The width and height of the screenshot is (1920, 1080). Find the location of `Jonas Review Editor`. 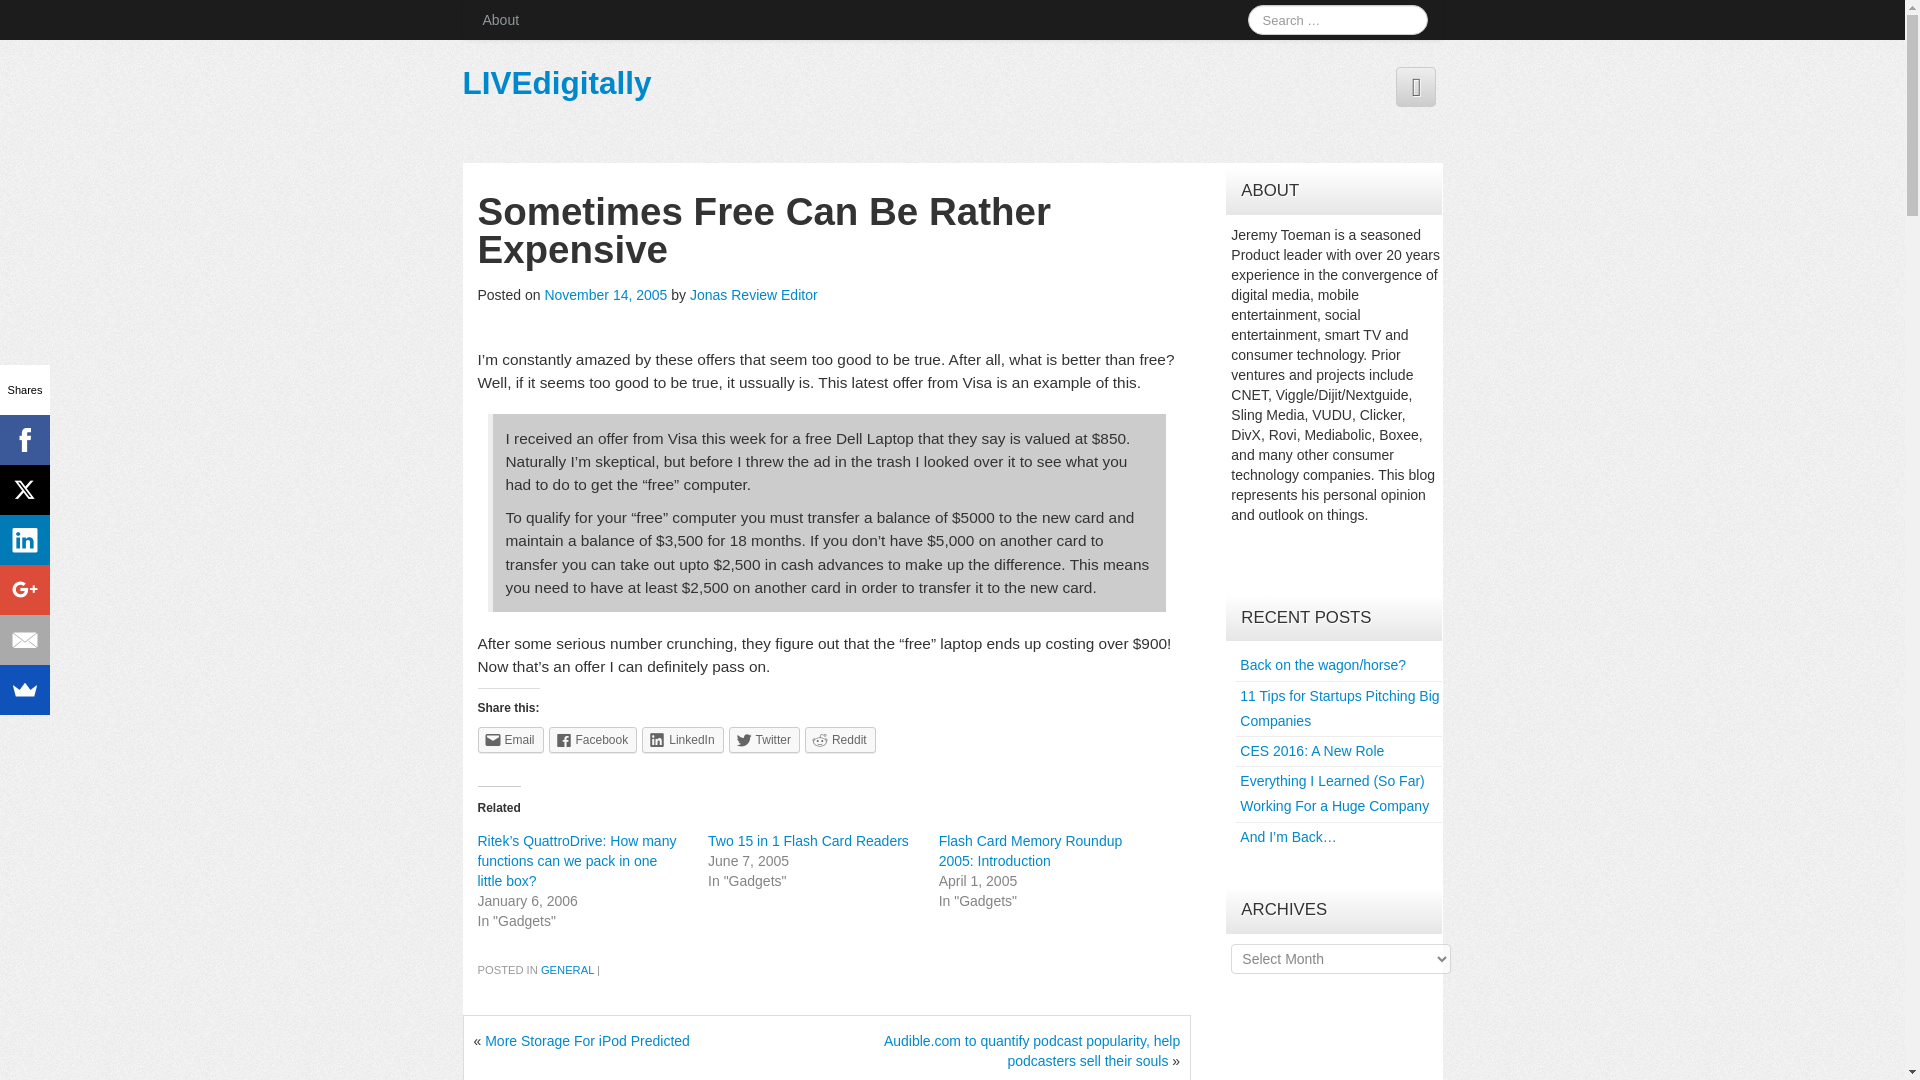

Jonas Review Editor is located at coordinates (753, 295).